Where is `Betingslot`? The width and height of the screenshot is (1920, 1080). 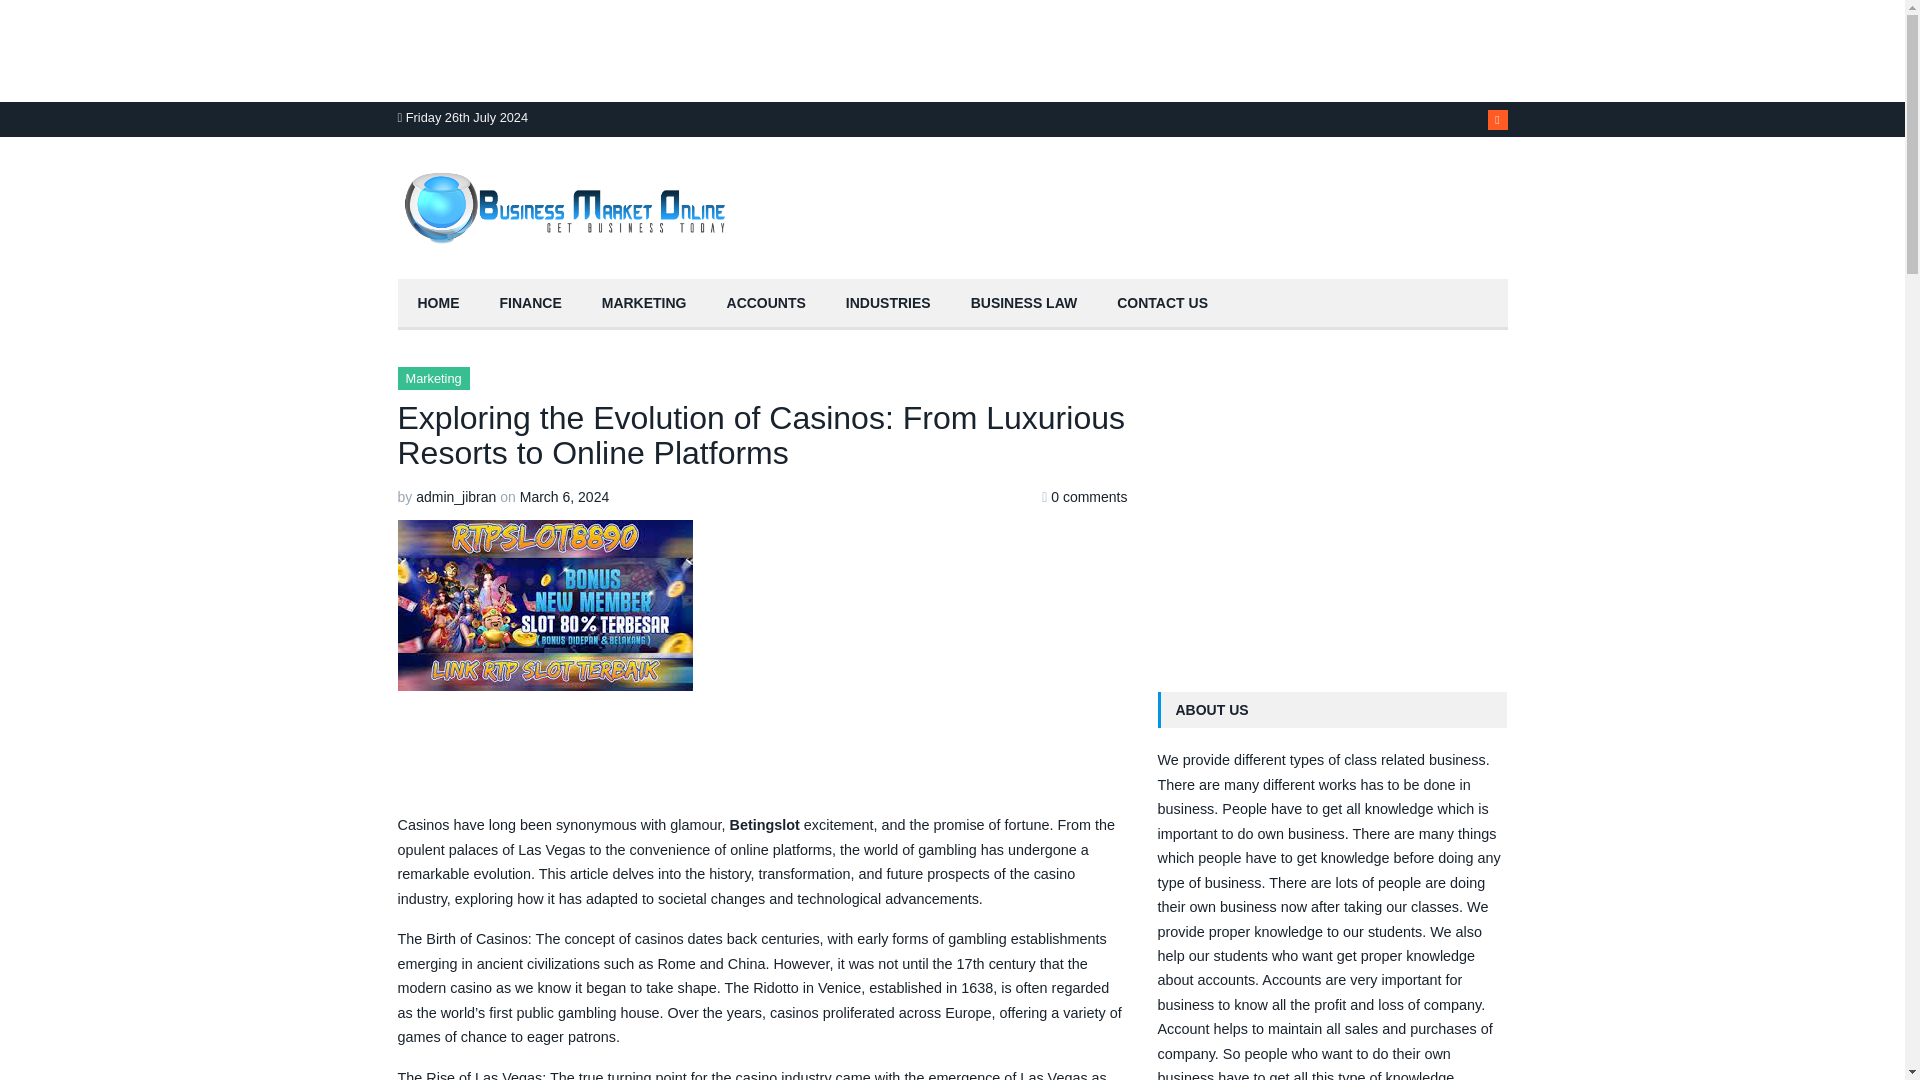 Betingslot is located at coordinates (764, 824).